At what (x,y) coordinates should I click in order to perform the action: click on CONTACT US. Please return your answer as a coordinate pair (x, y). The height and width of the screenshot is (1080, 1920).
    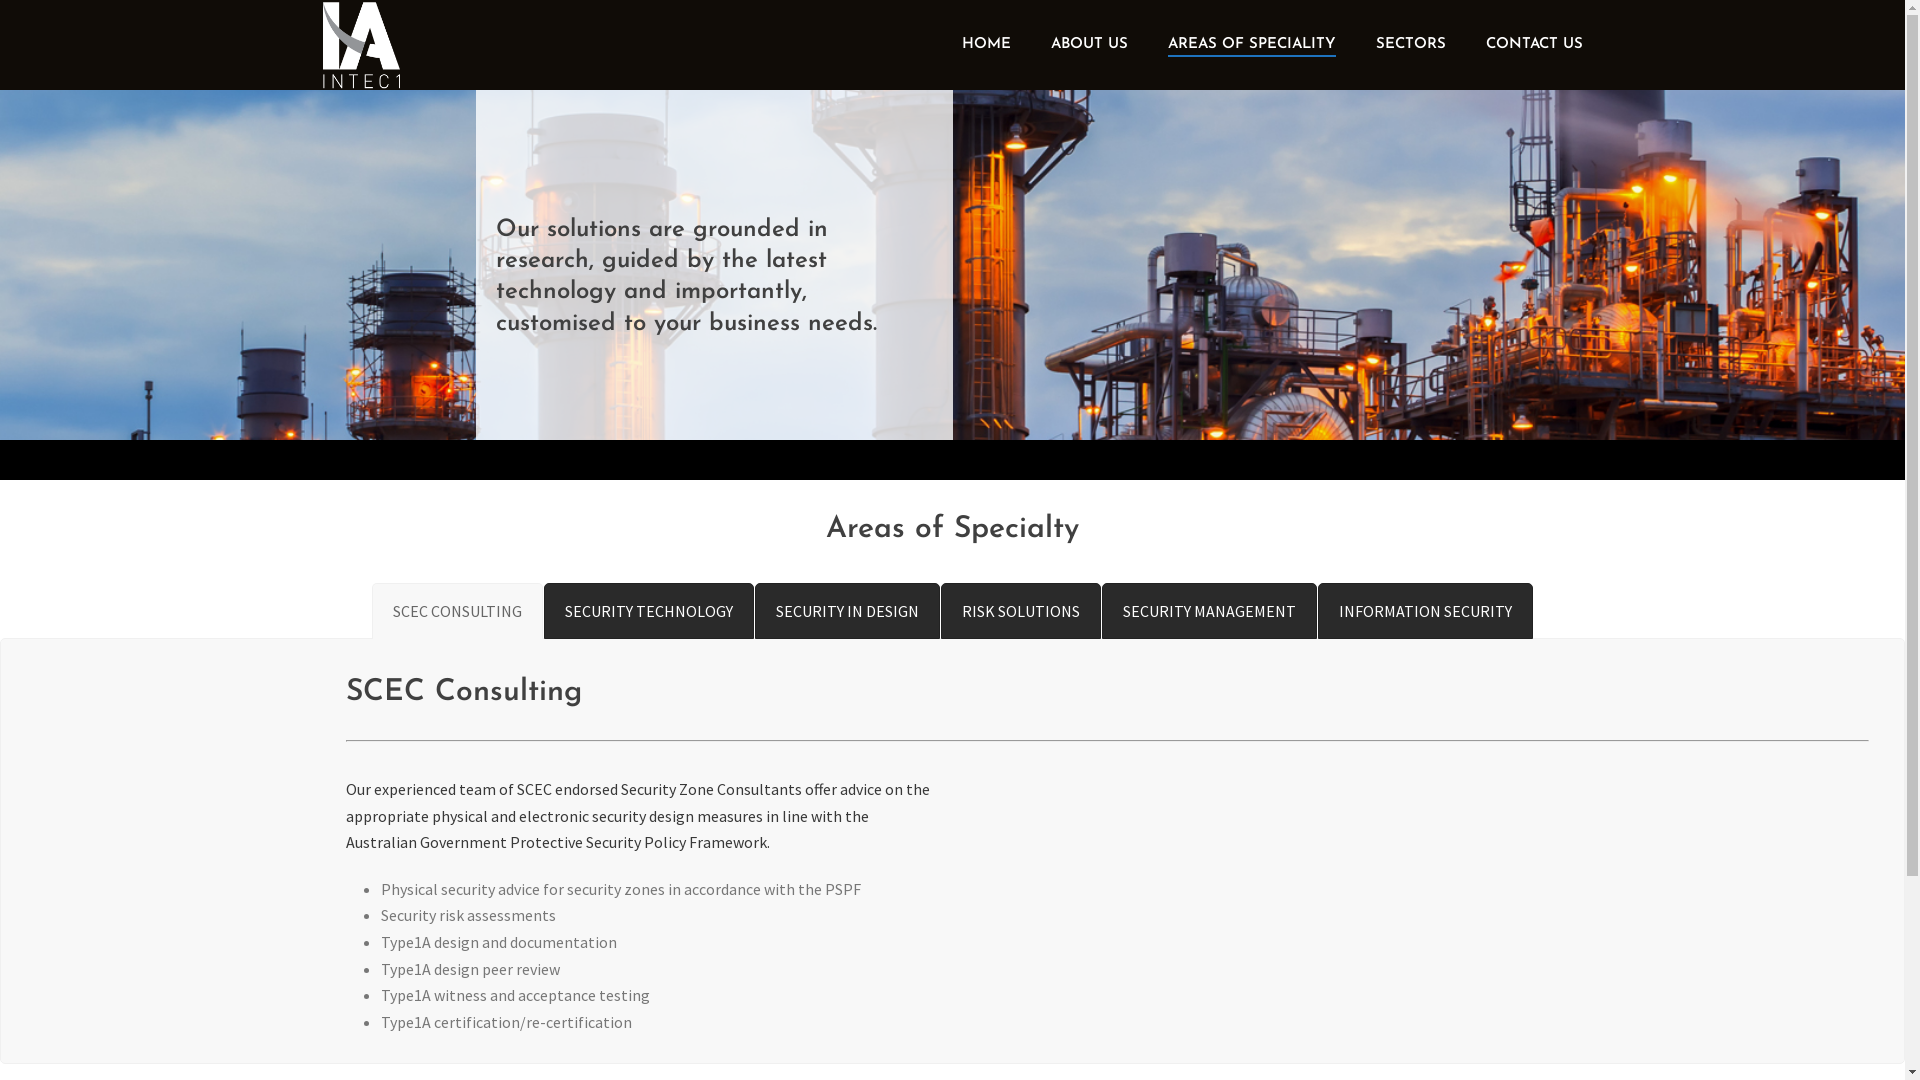
    Looking at the image, I should click on (1534, 45).